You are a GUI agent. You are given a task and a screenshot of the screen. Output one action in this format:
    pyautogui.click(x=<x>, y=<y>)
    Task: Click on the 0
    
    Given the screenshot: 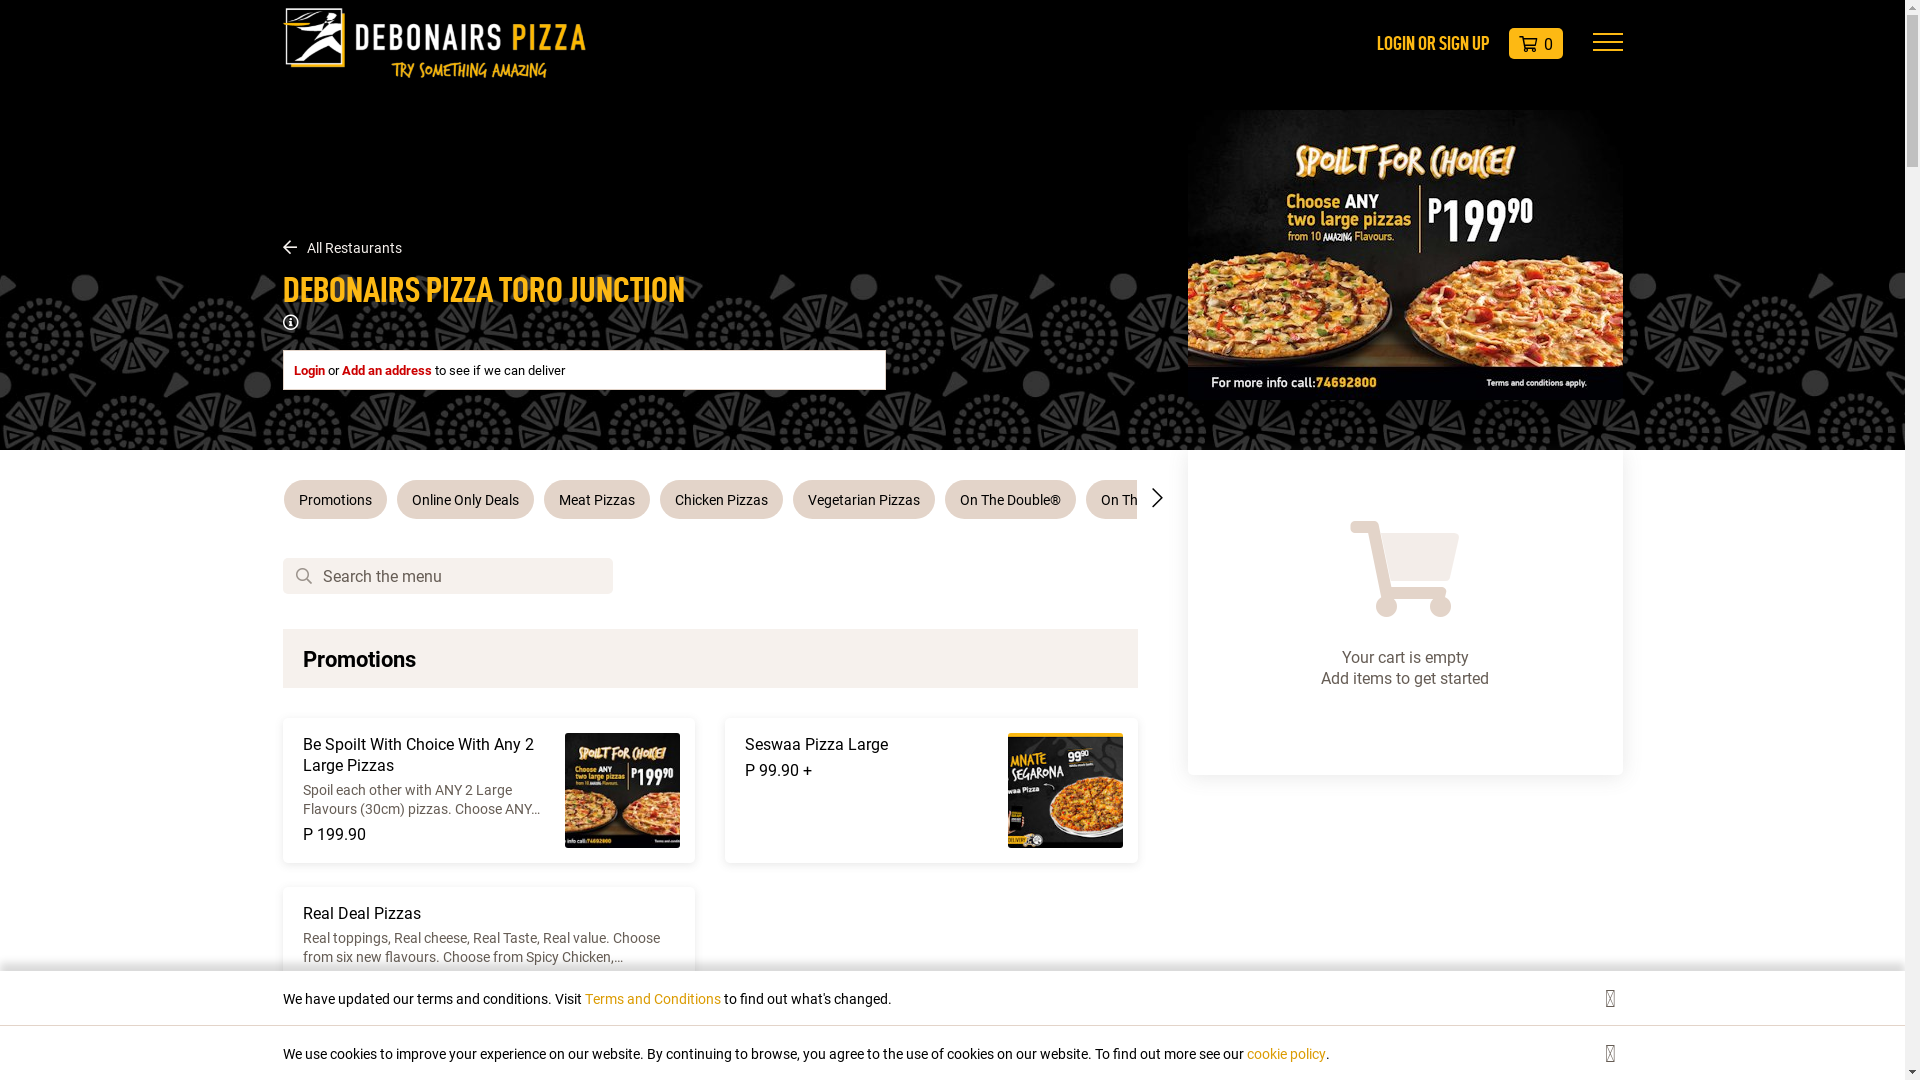 What is the action you would take?
    pyautogui.click(x=1535, y=44)
    